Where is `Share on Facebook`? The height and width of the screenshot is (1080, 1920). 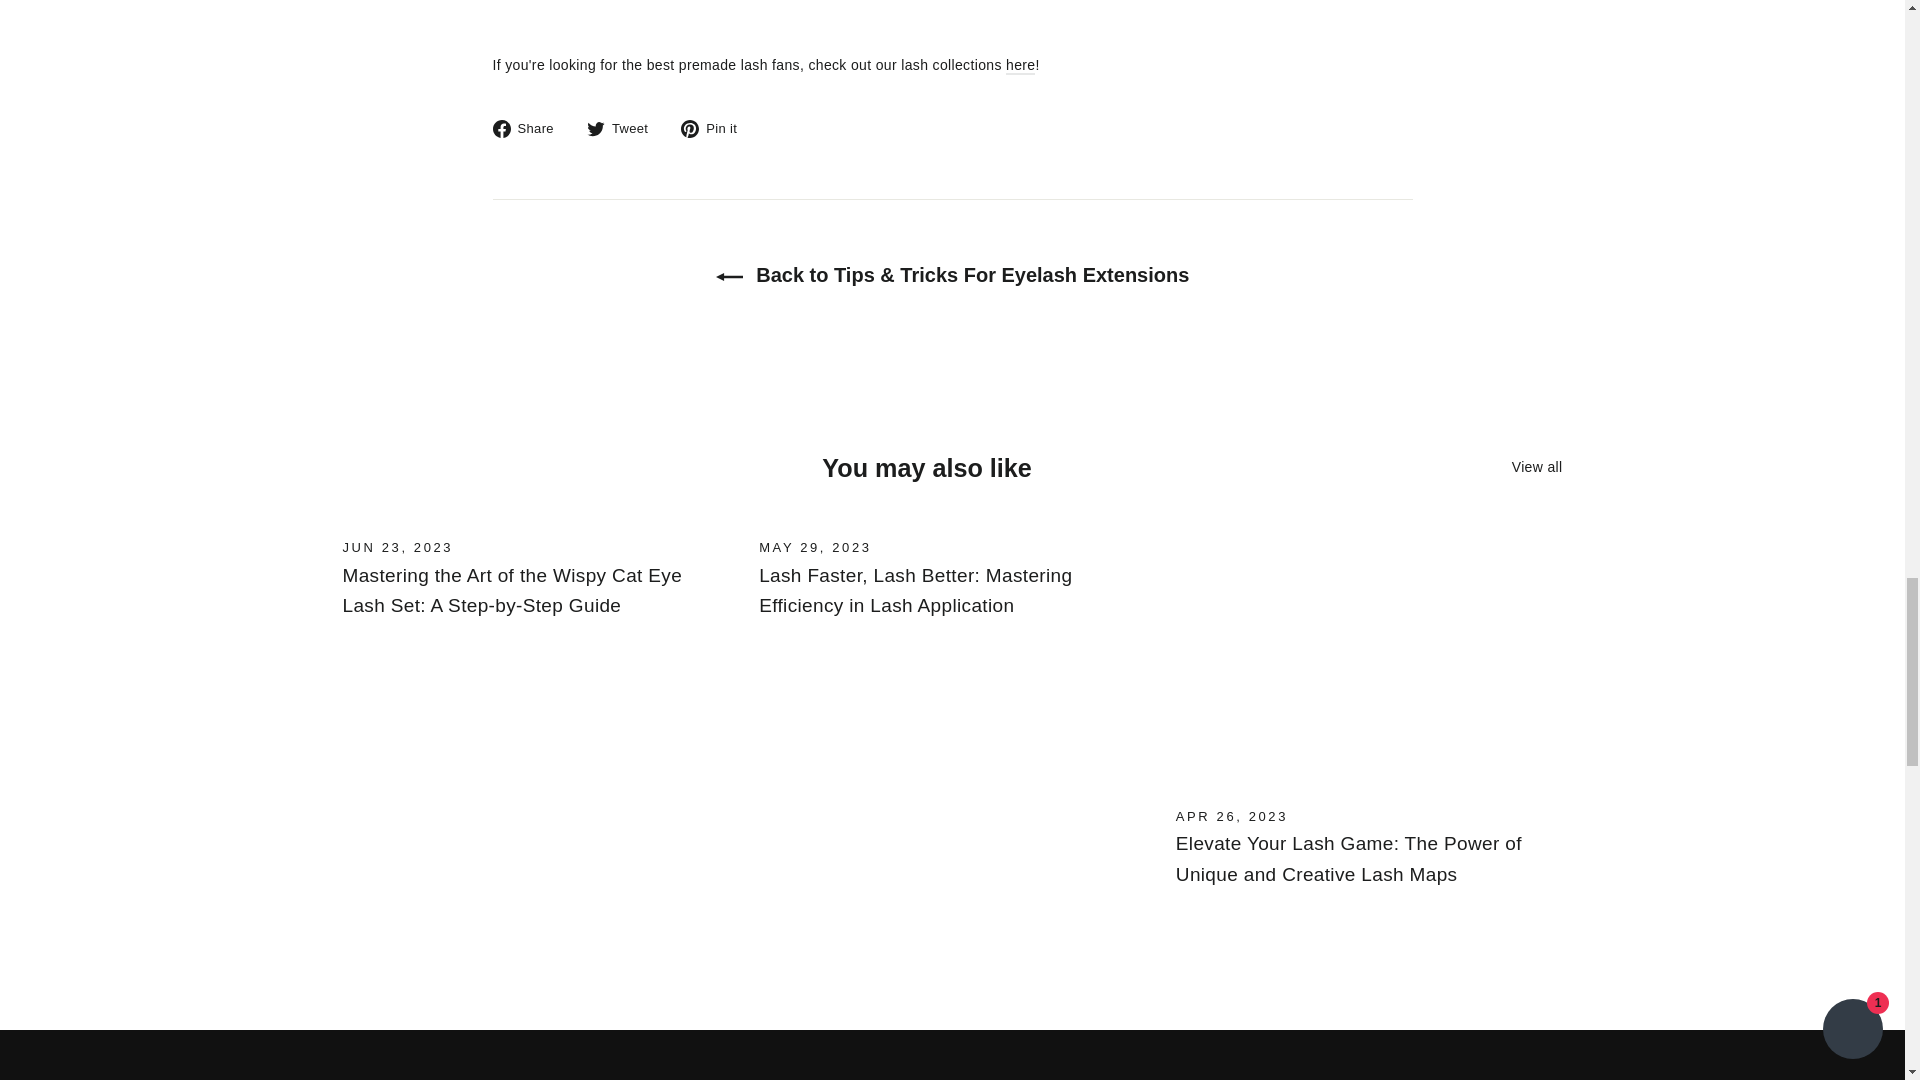
Share on Facebook is located at coordinates (530, 128).